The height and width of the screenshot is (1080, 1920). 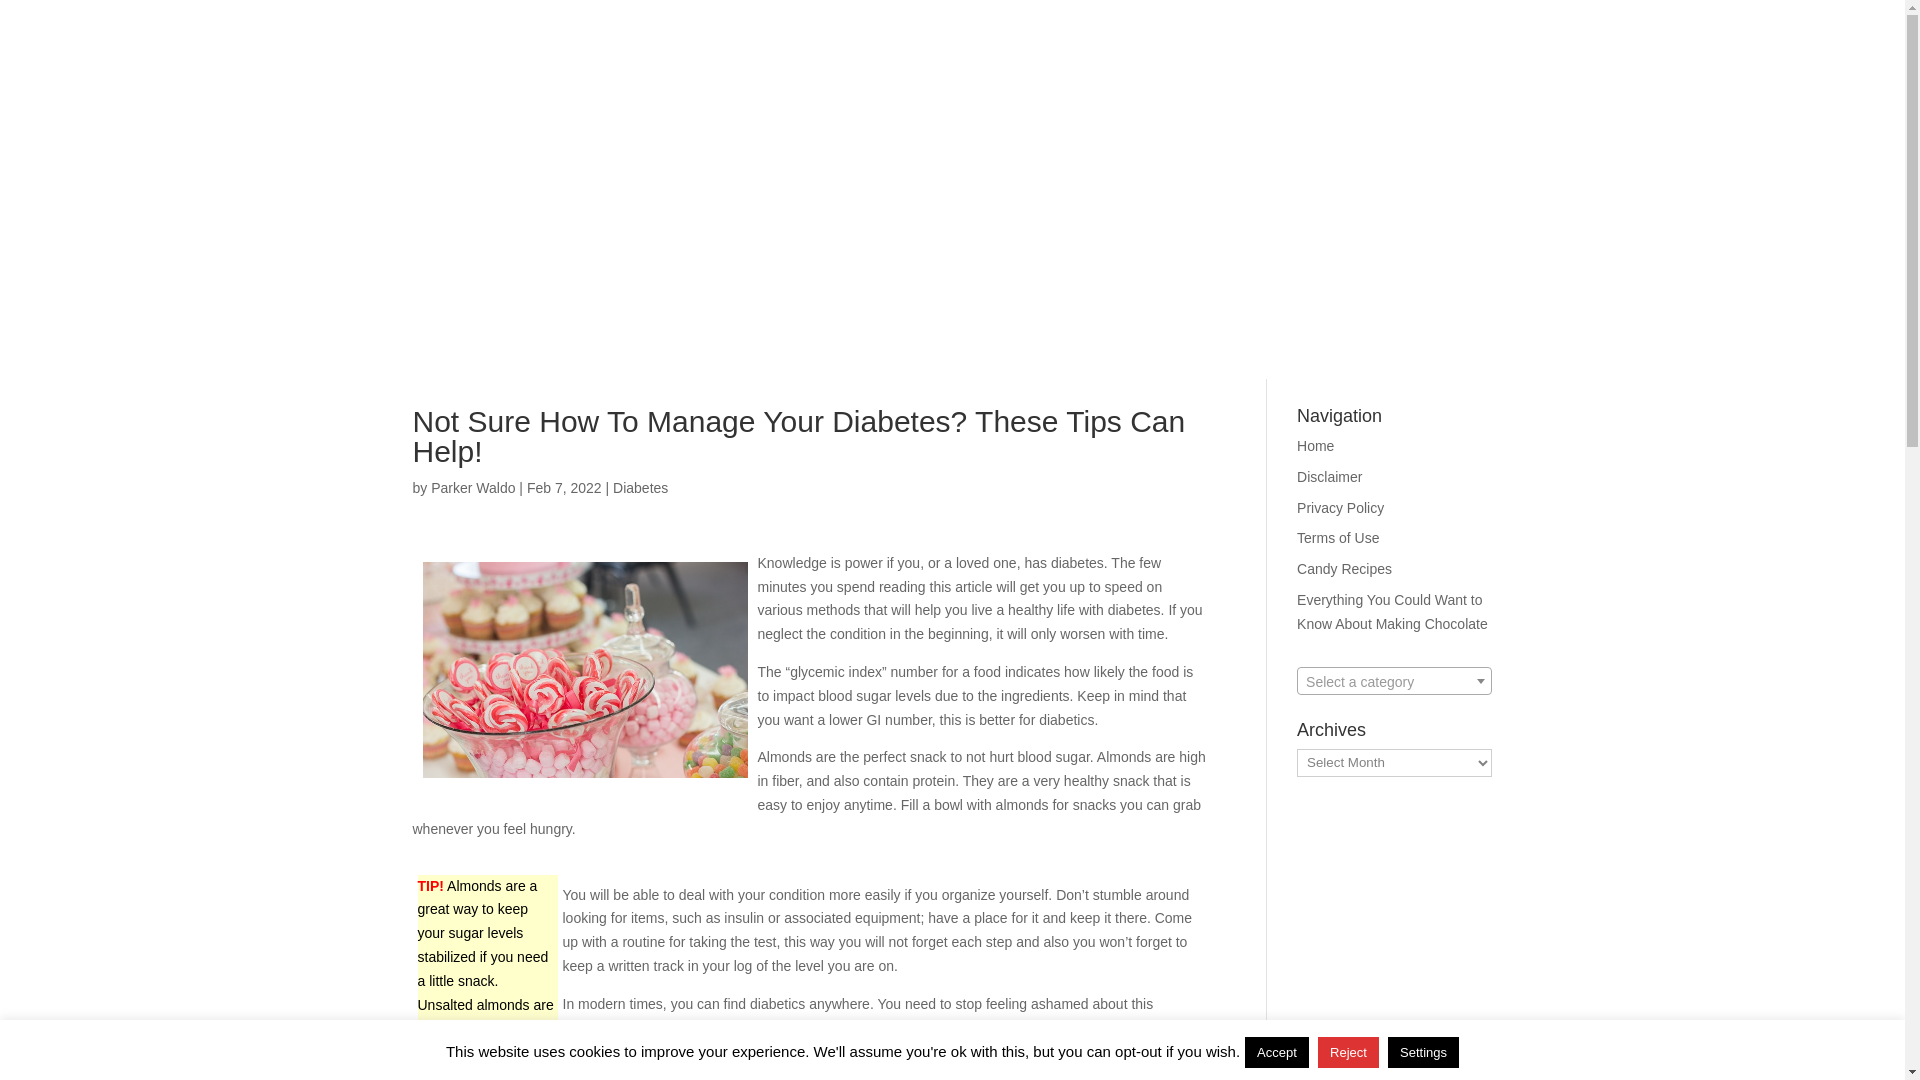 I want to click on Candy Recipes, so click(x=1344, y=568).